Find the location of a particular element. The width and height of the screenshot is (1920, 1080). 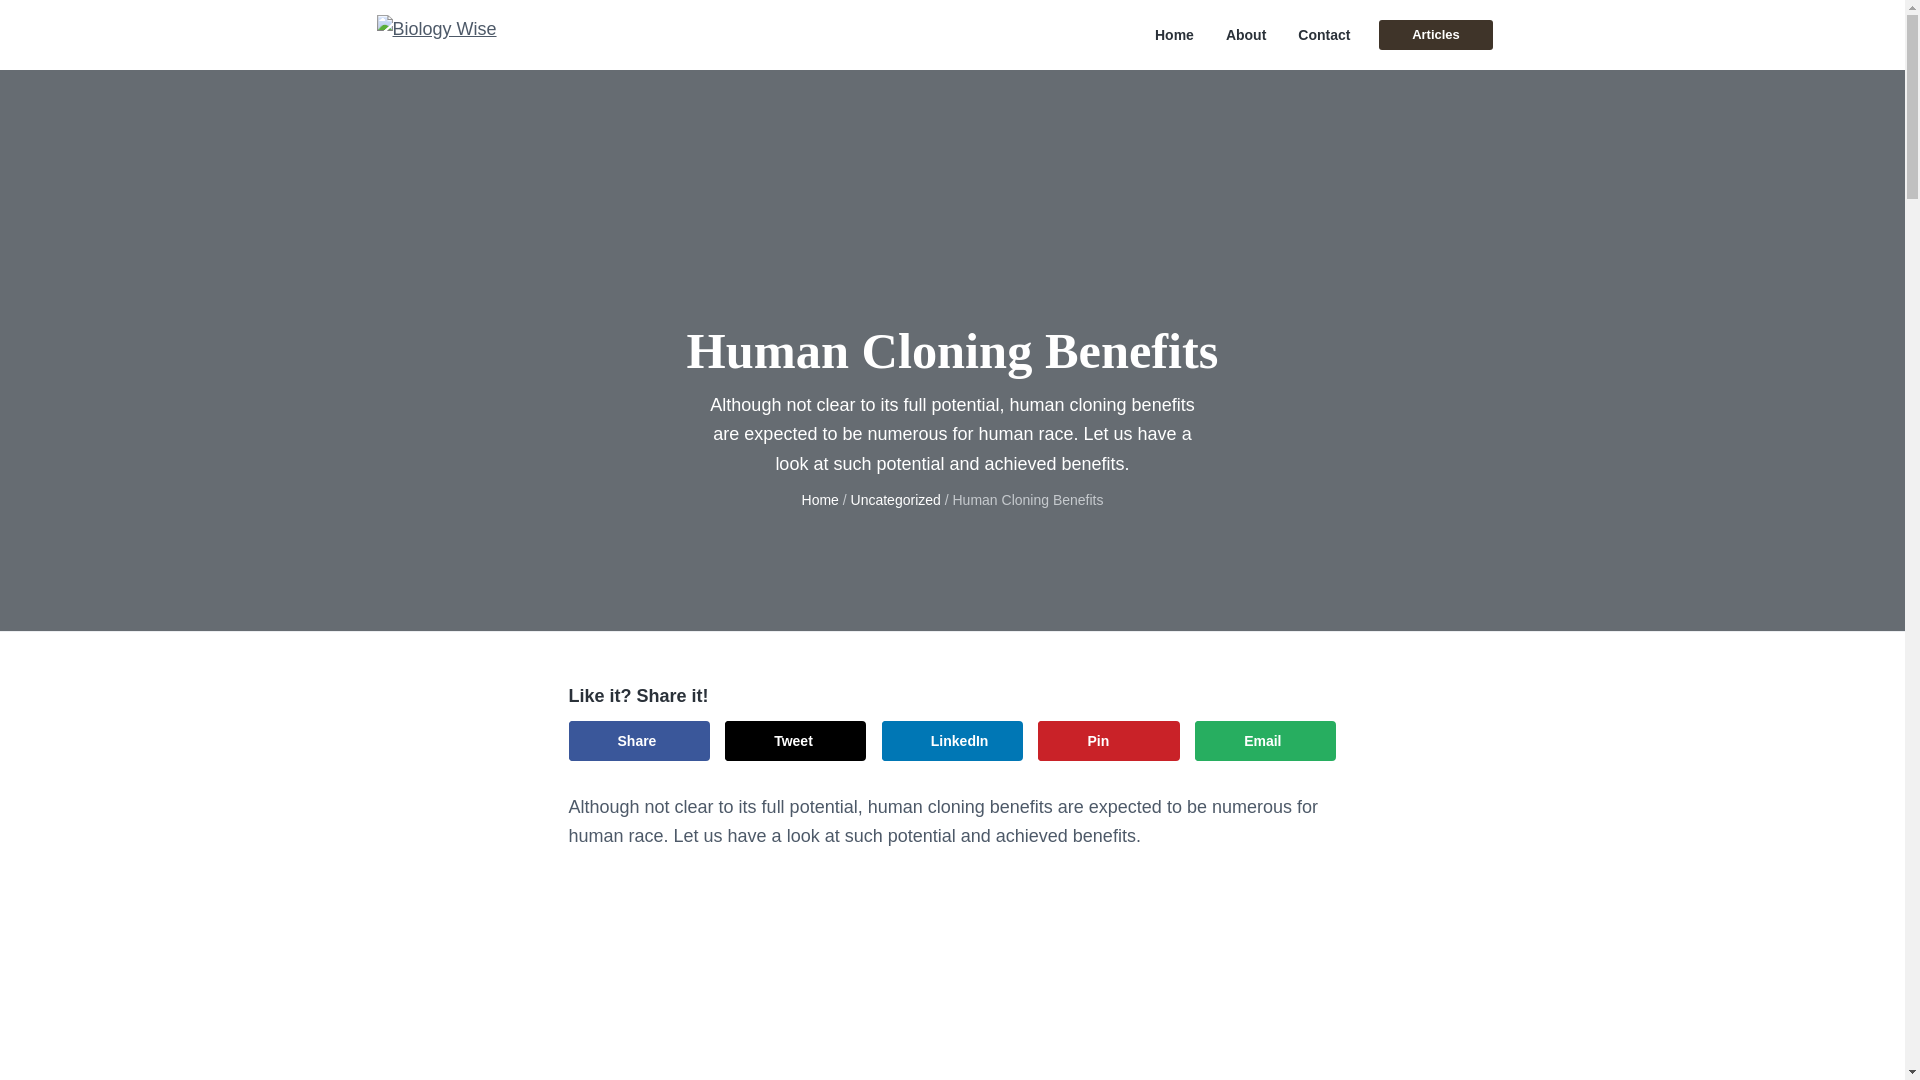

Articles is located at coordinates (1434, 34).